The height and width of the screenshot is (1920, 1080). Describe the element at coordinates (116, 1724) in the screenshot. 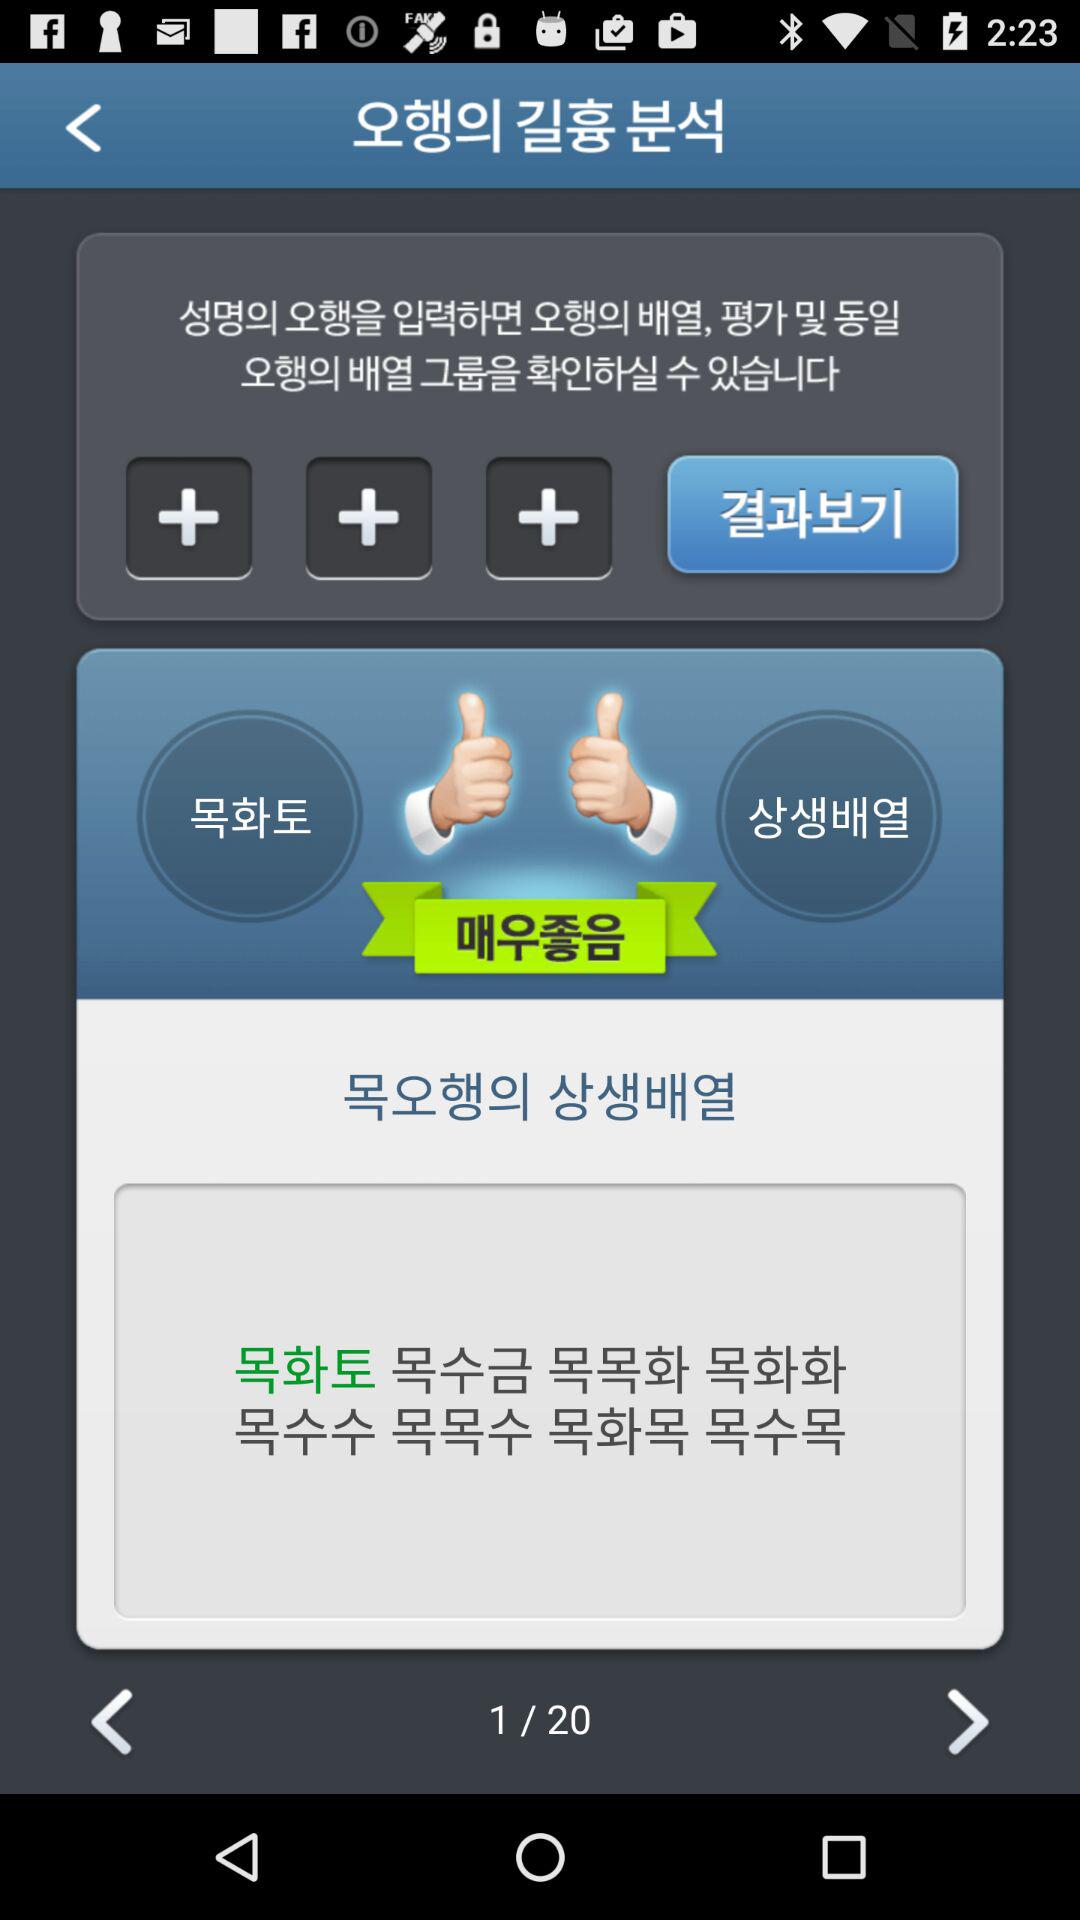

I see `go to previous` at that location.